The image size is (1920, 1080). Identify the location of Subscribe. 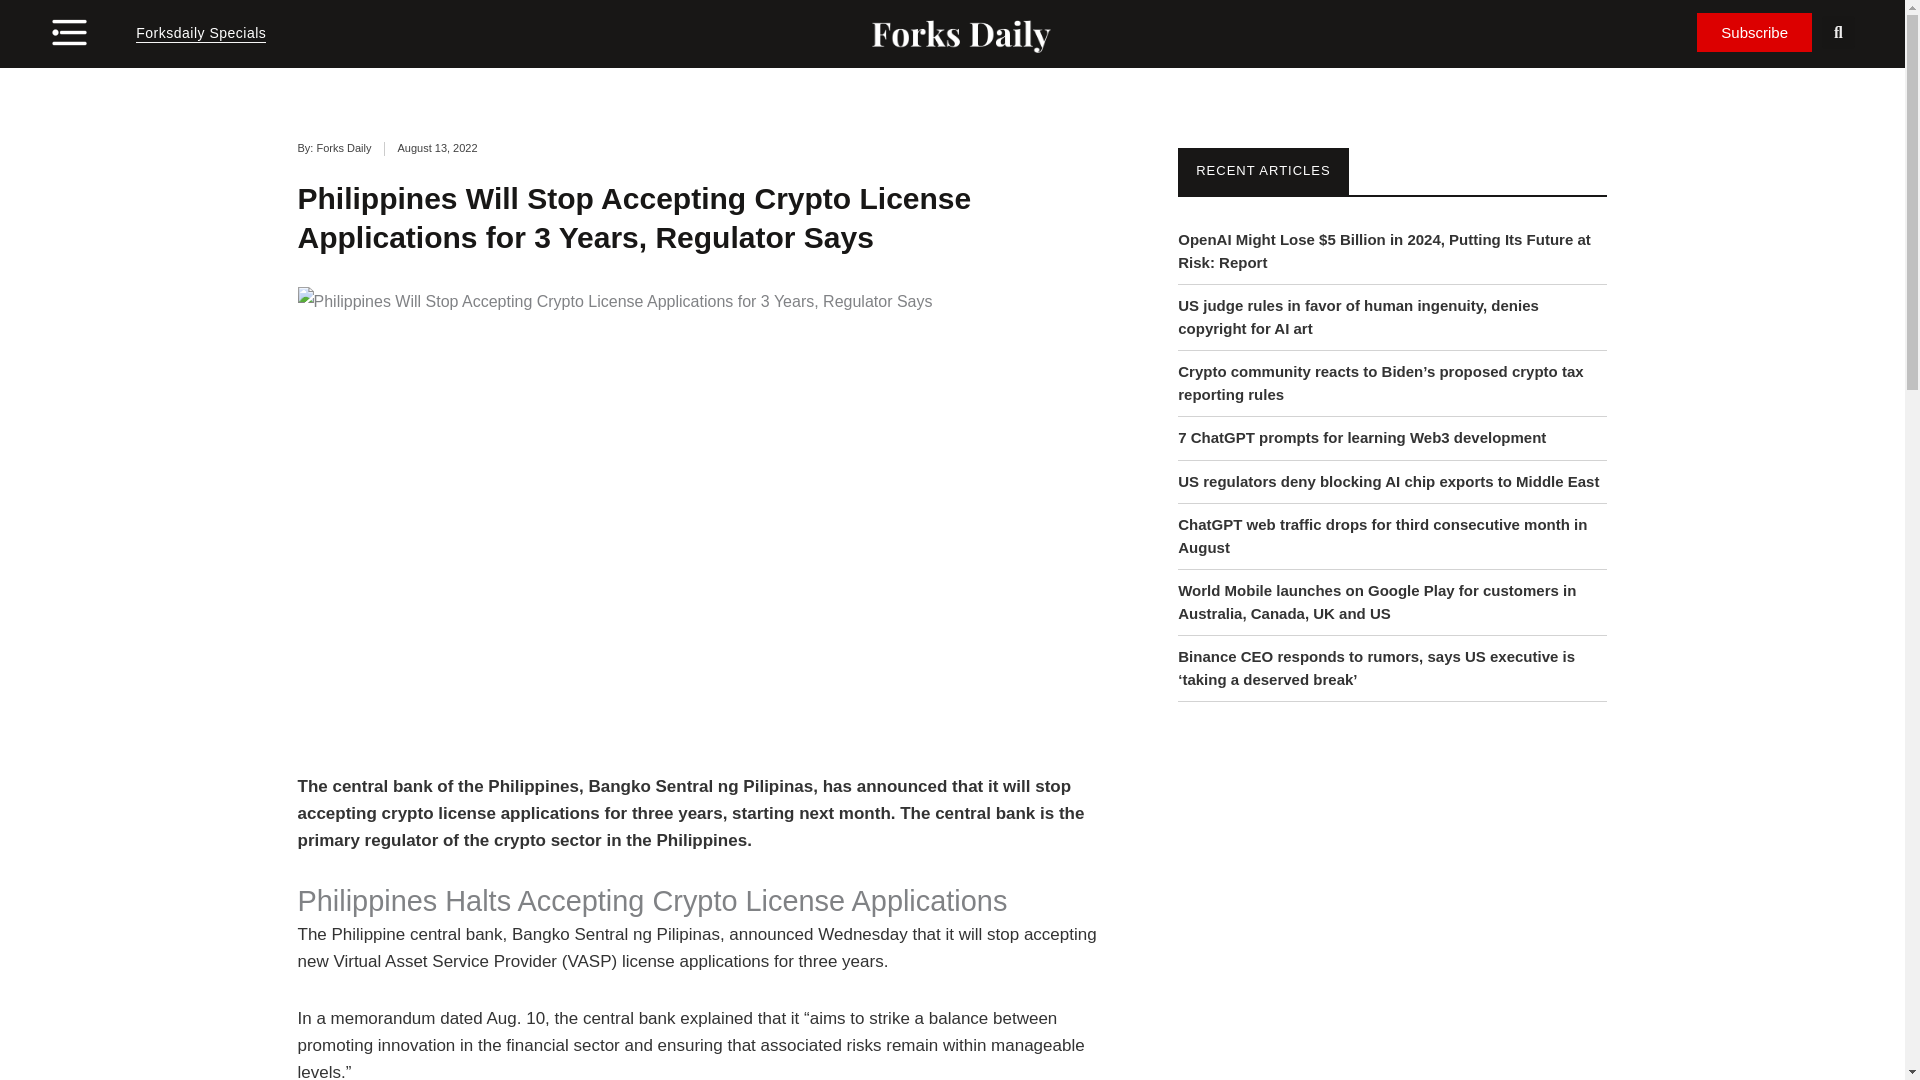
(1754, 32).